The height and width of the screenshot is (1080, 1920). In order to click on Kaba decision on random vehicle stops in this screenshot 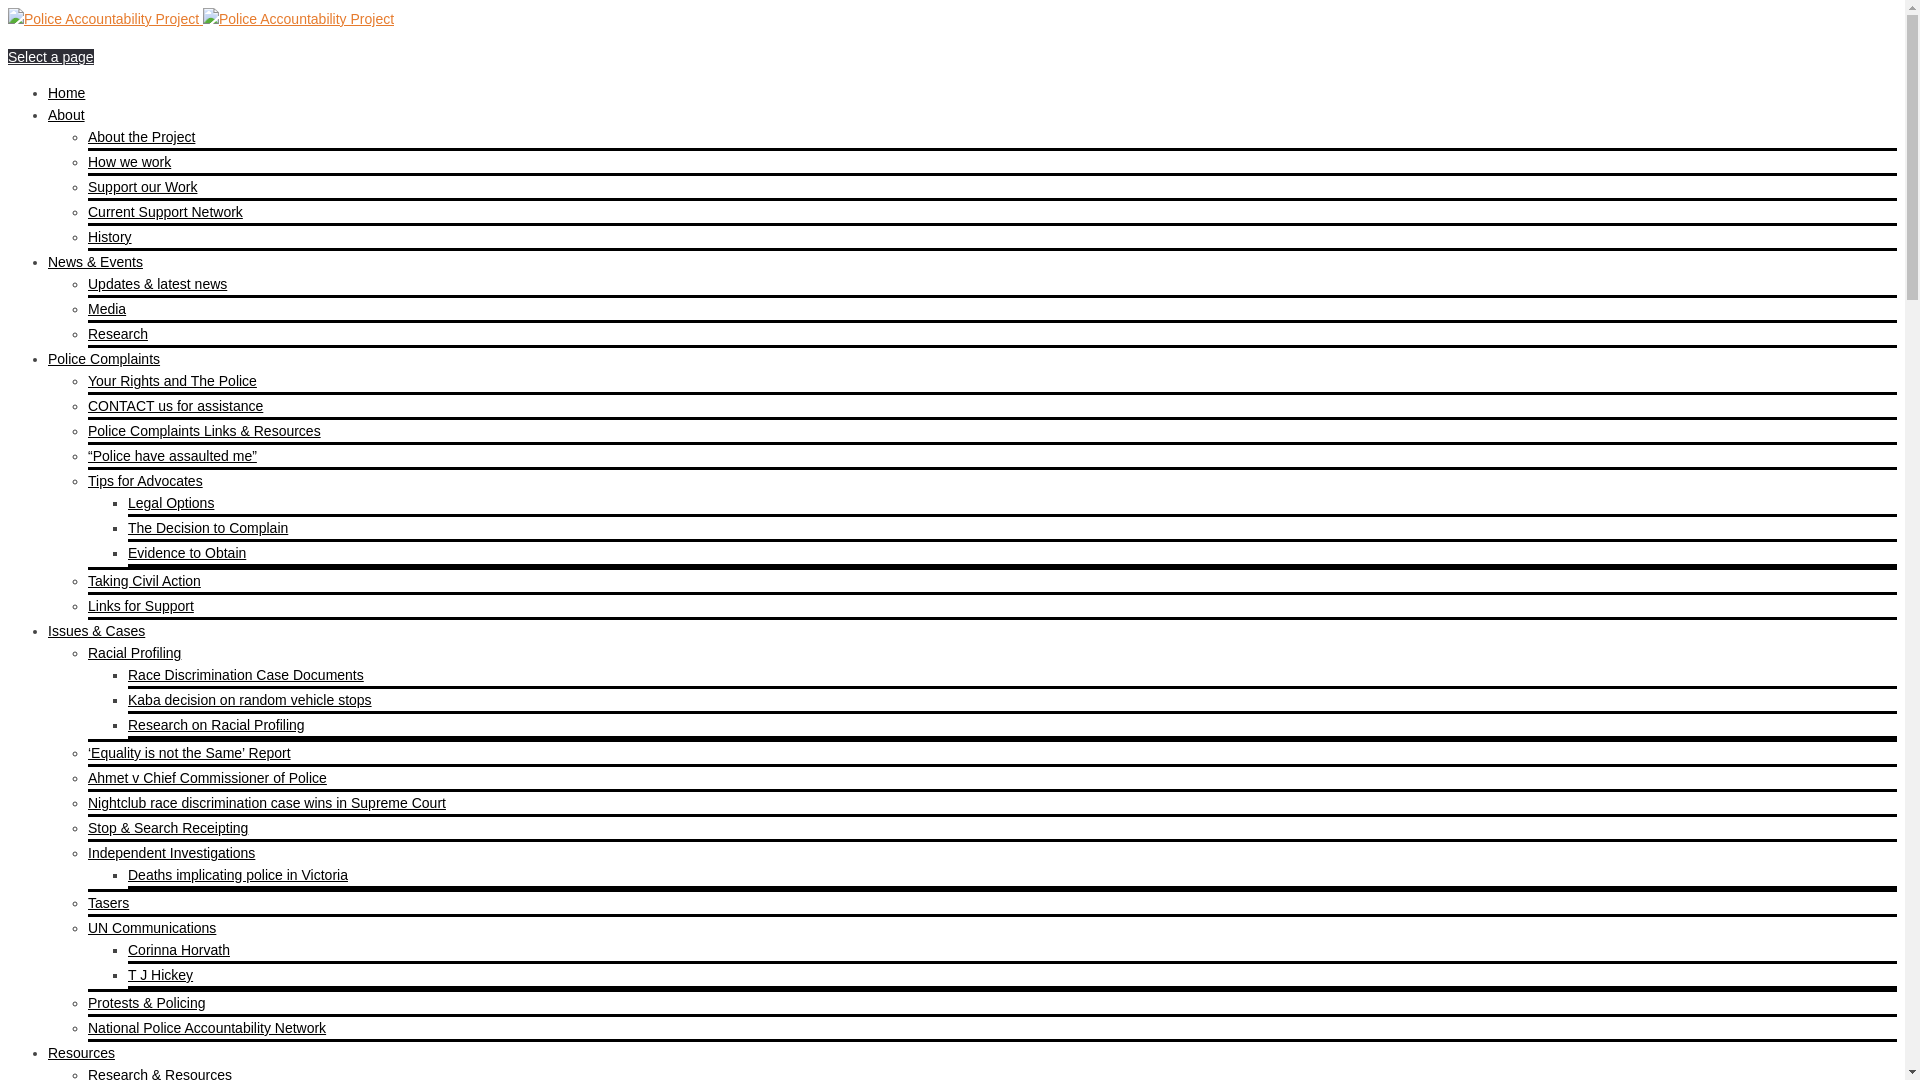, I will do `click(250, 700)`.